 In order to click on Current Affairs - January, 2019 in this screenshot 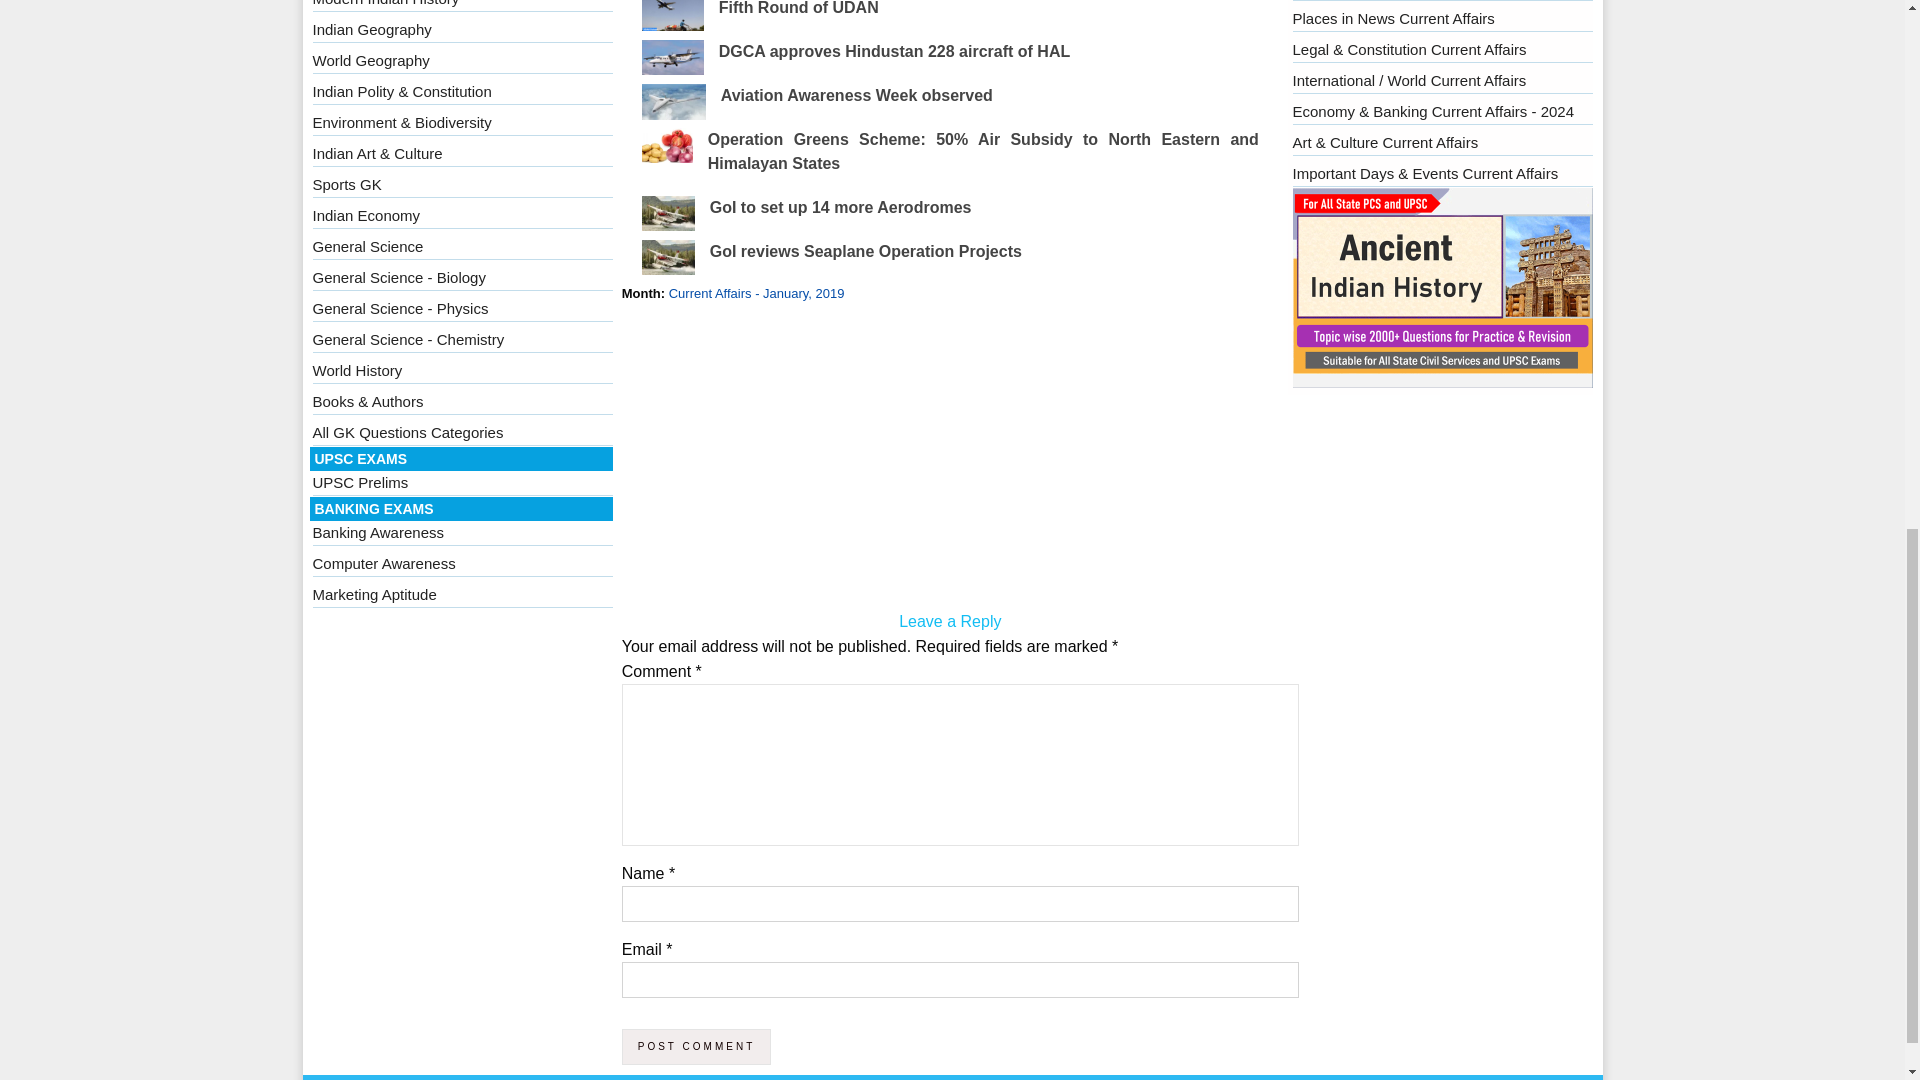, I will do `click(756, 294)`.